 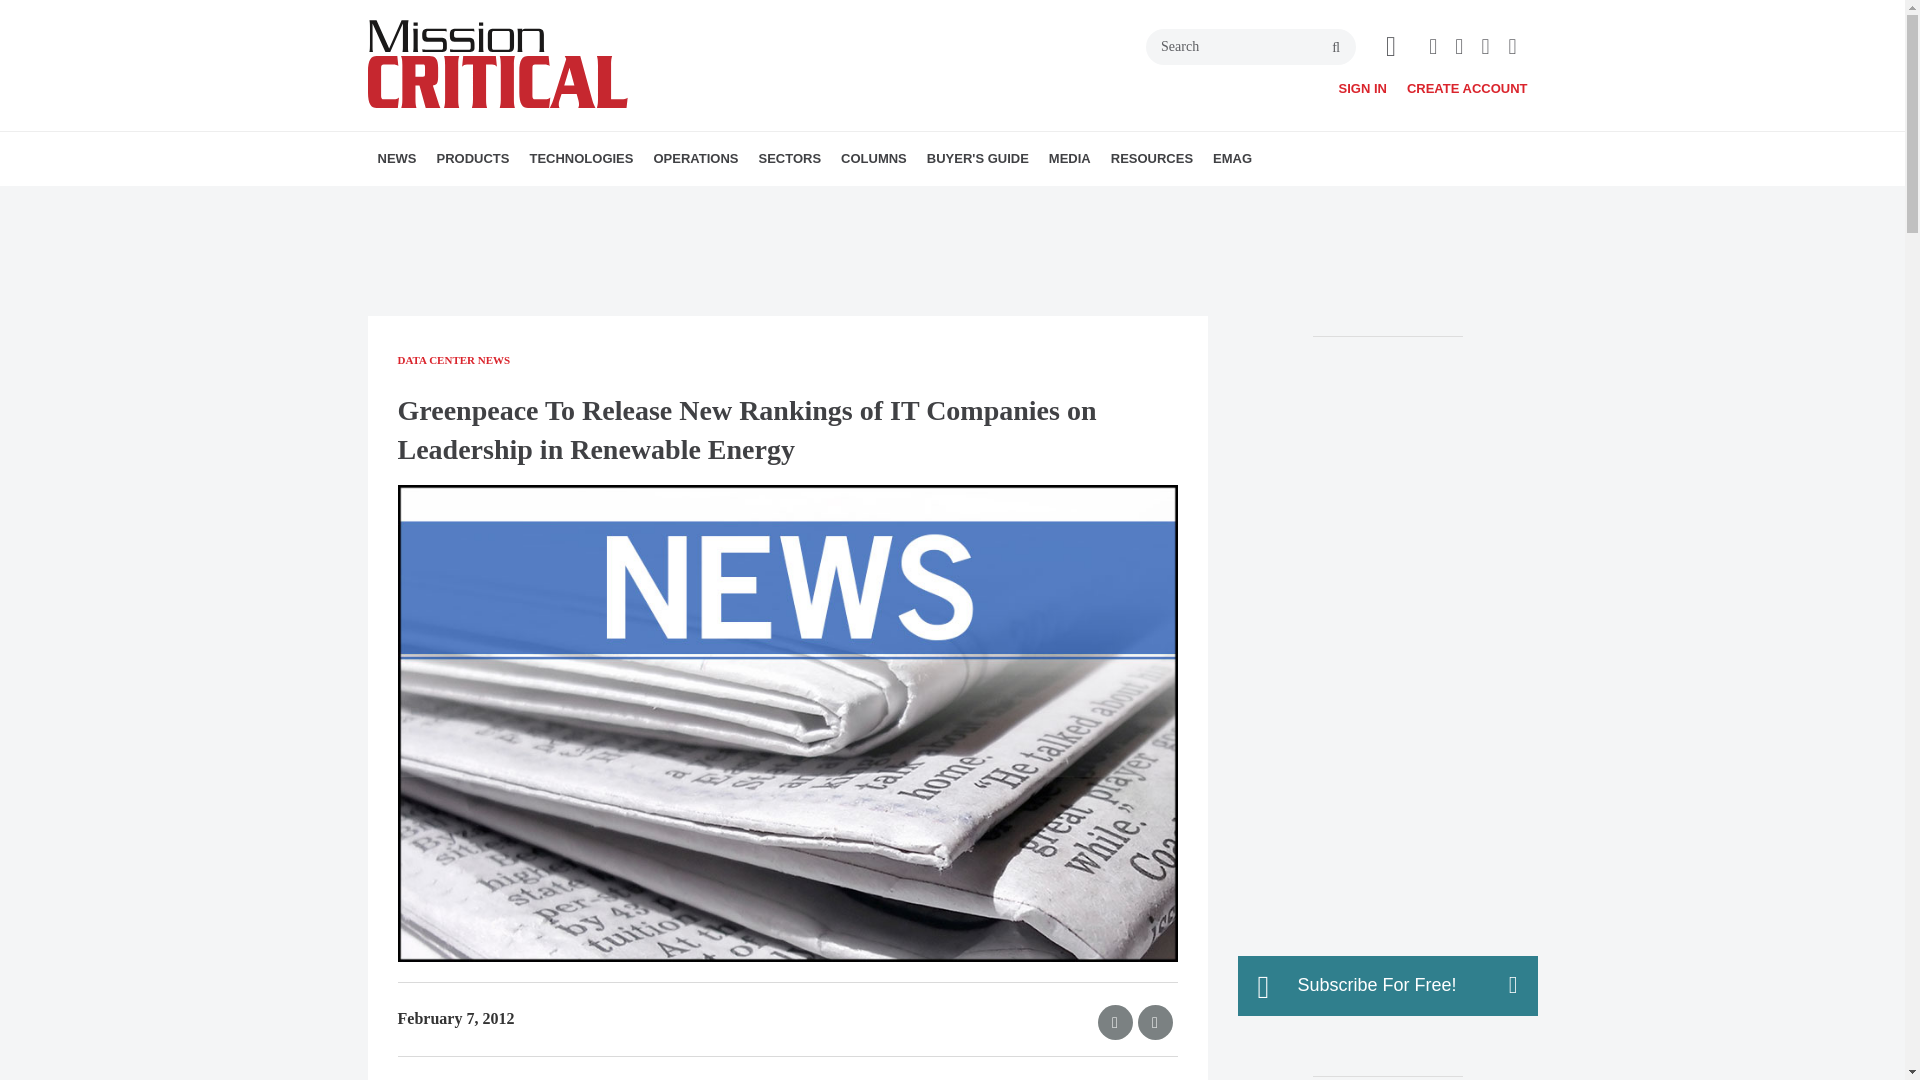 I want to click on INFRASTRUCTURE, so click(x=644, y=202).